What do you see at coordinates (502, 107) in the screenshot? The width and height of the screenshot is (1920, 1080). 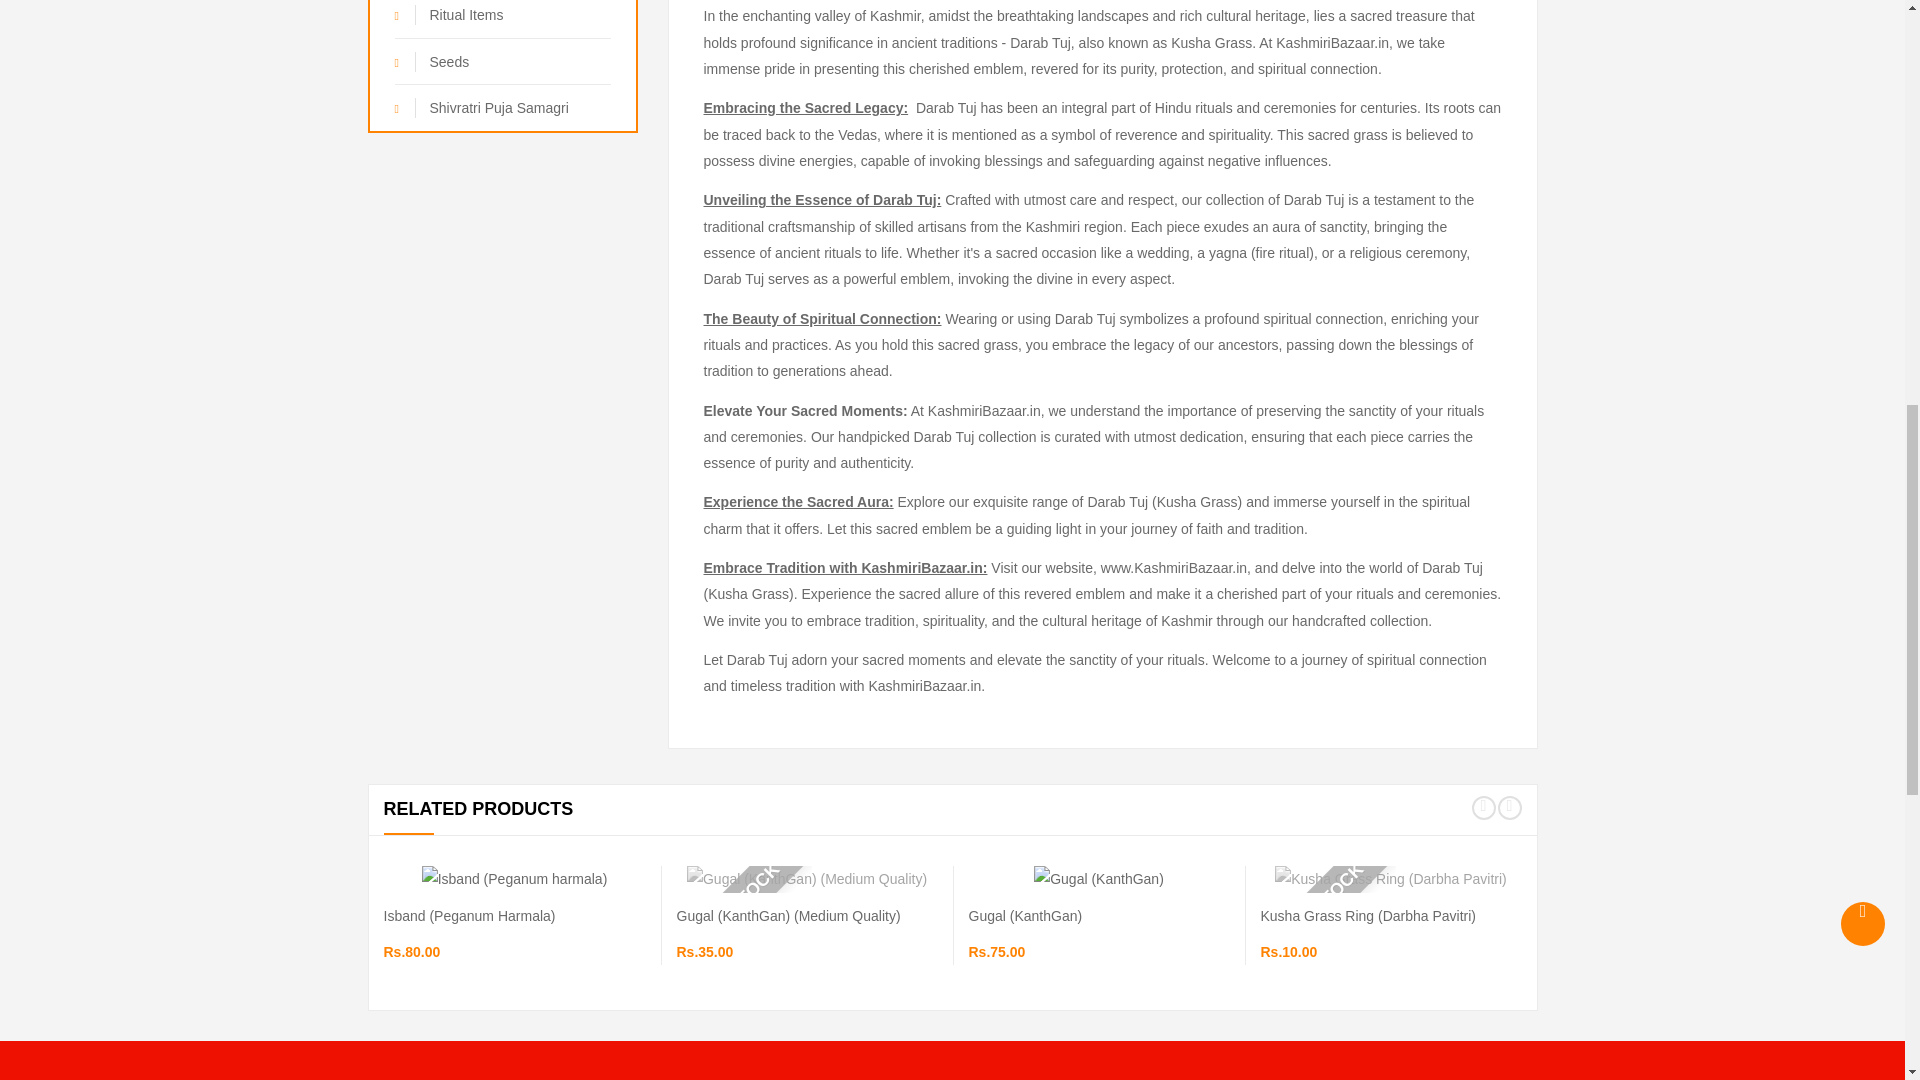 I see `Shivratri Puja Samagri` at bounding box center [502, 107].